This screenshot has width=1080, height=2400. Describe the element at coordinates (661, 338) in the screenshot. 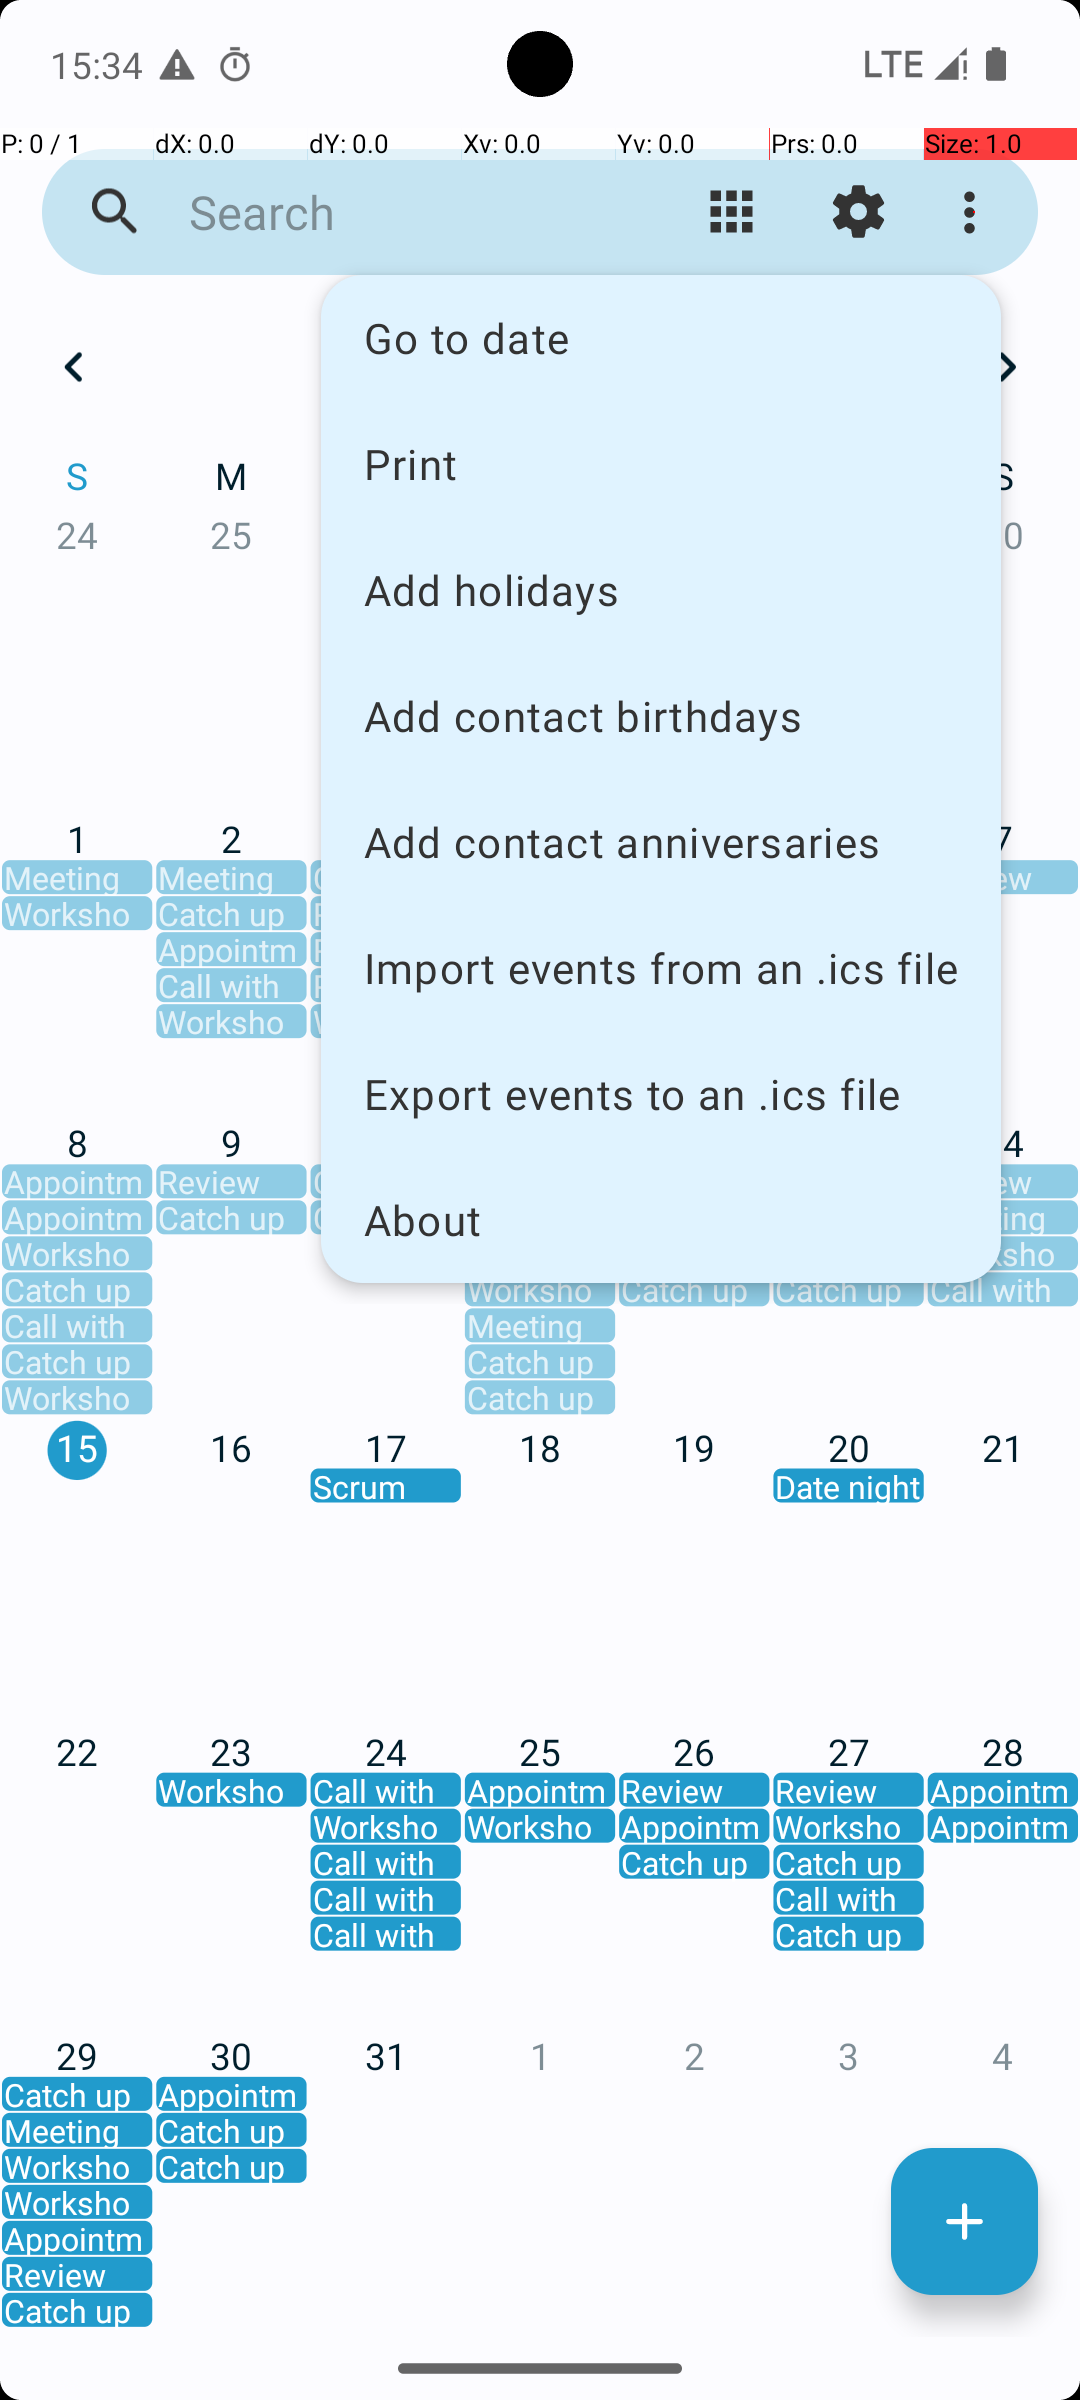

I see `Go to date` at that location.